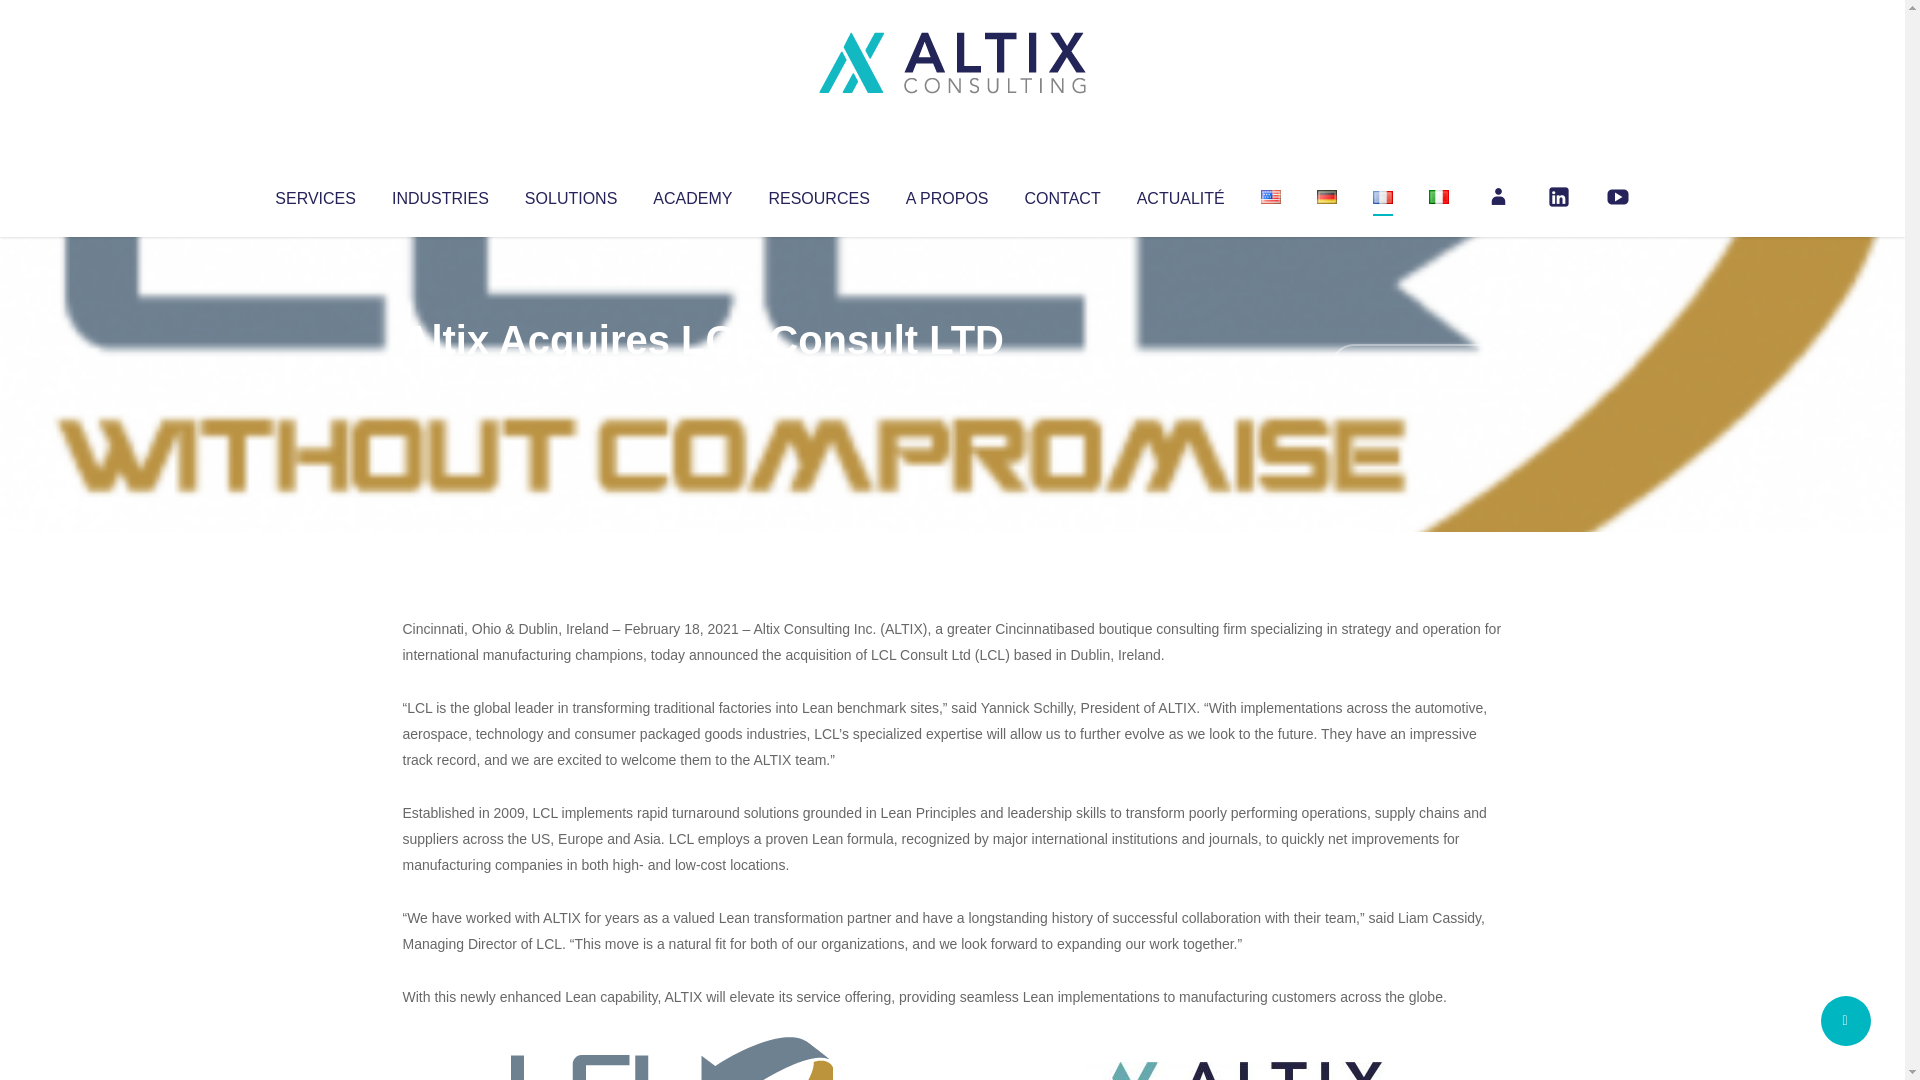 Image resolution: width=1920 pixels, height=1080 pixels. What do you see at coordinates (1416, 366) in the screenshot?
I see `No Comments` at bounding box center [1416, 366].